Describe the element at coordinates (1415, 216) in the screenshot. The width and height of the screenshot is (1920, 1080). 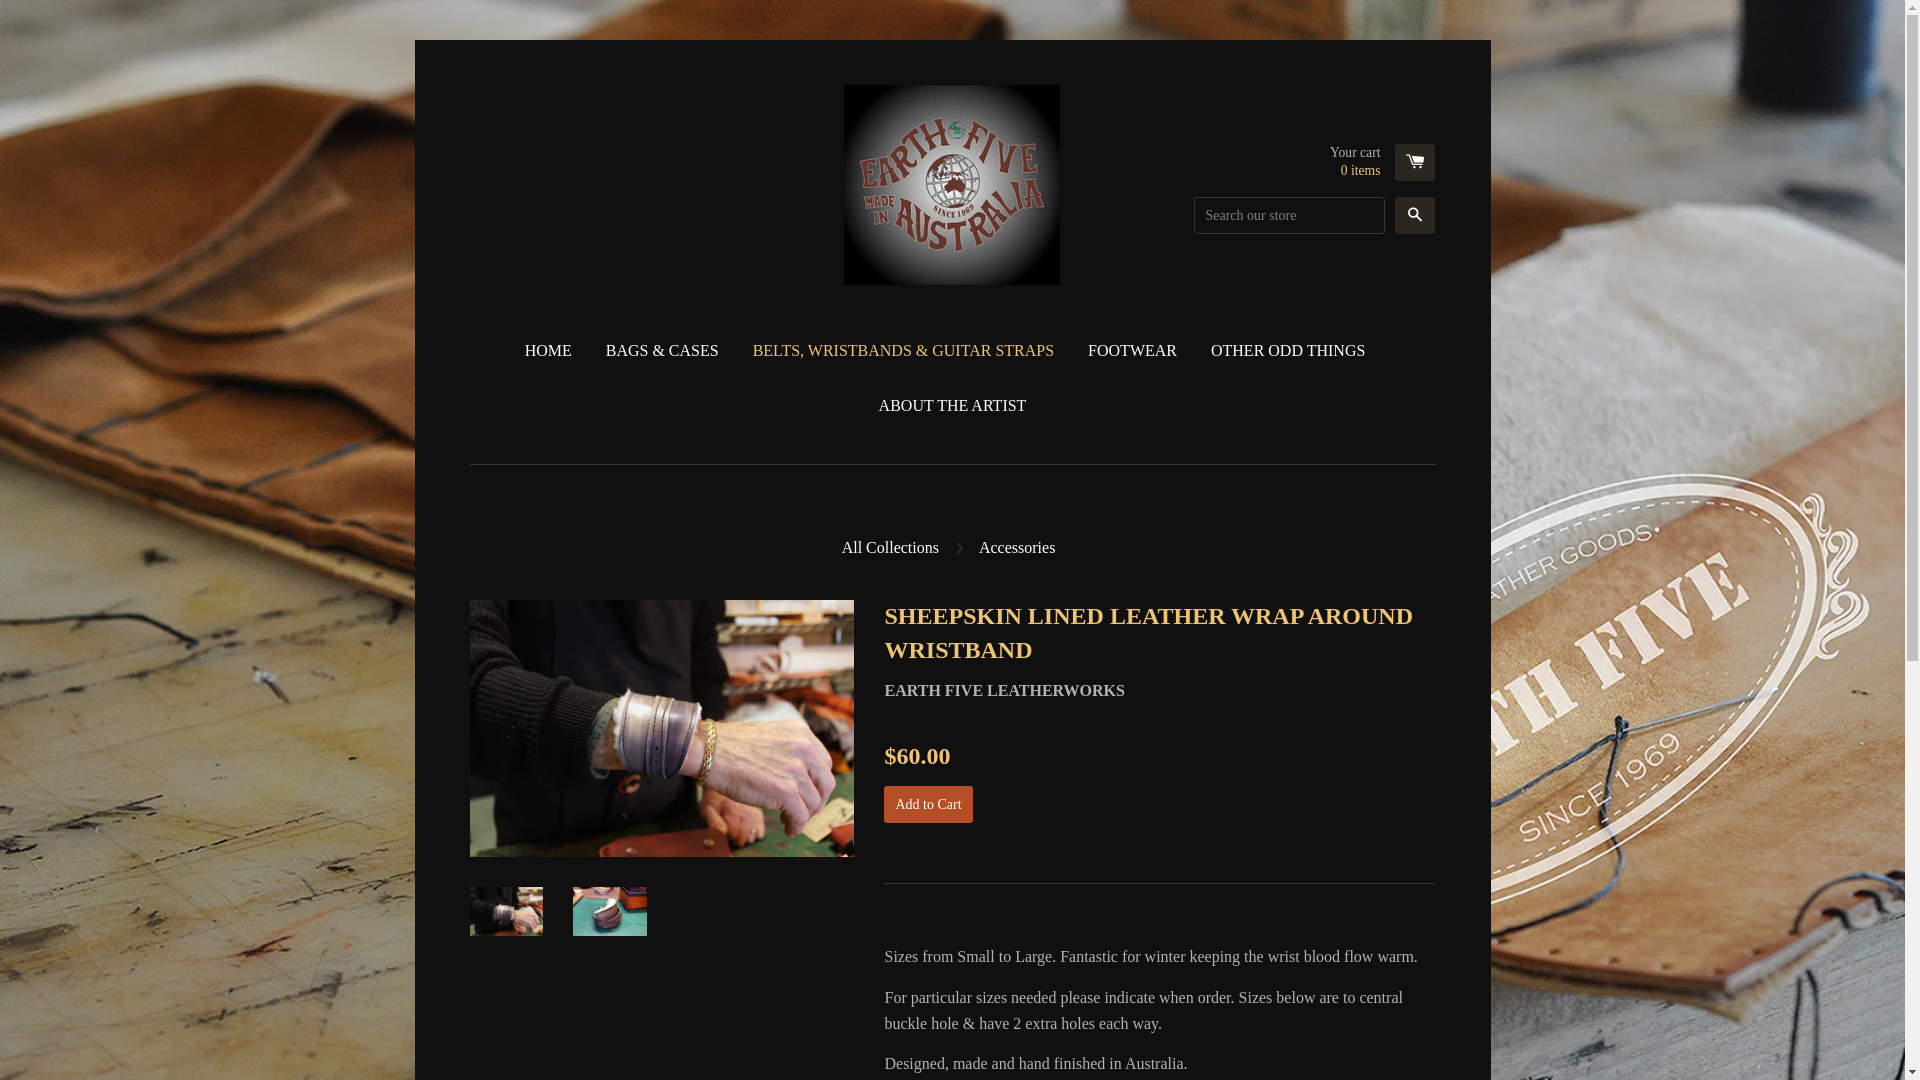
I see `Search` at that location.